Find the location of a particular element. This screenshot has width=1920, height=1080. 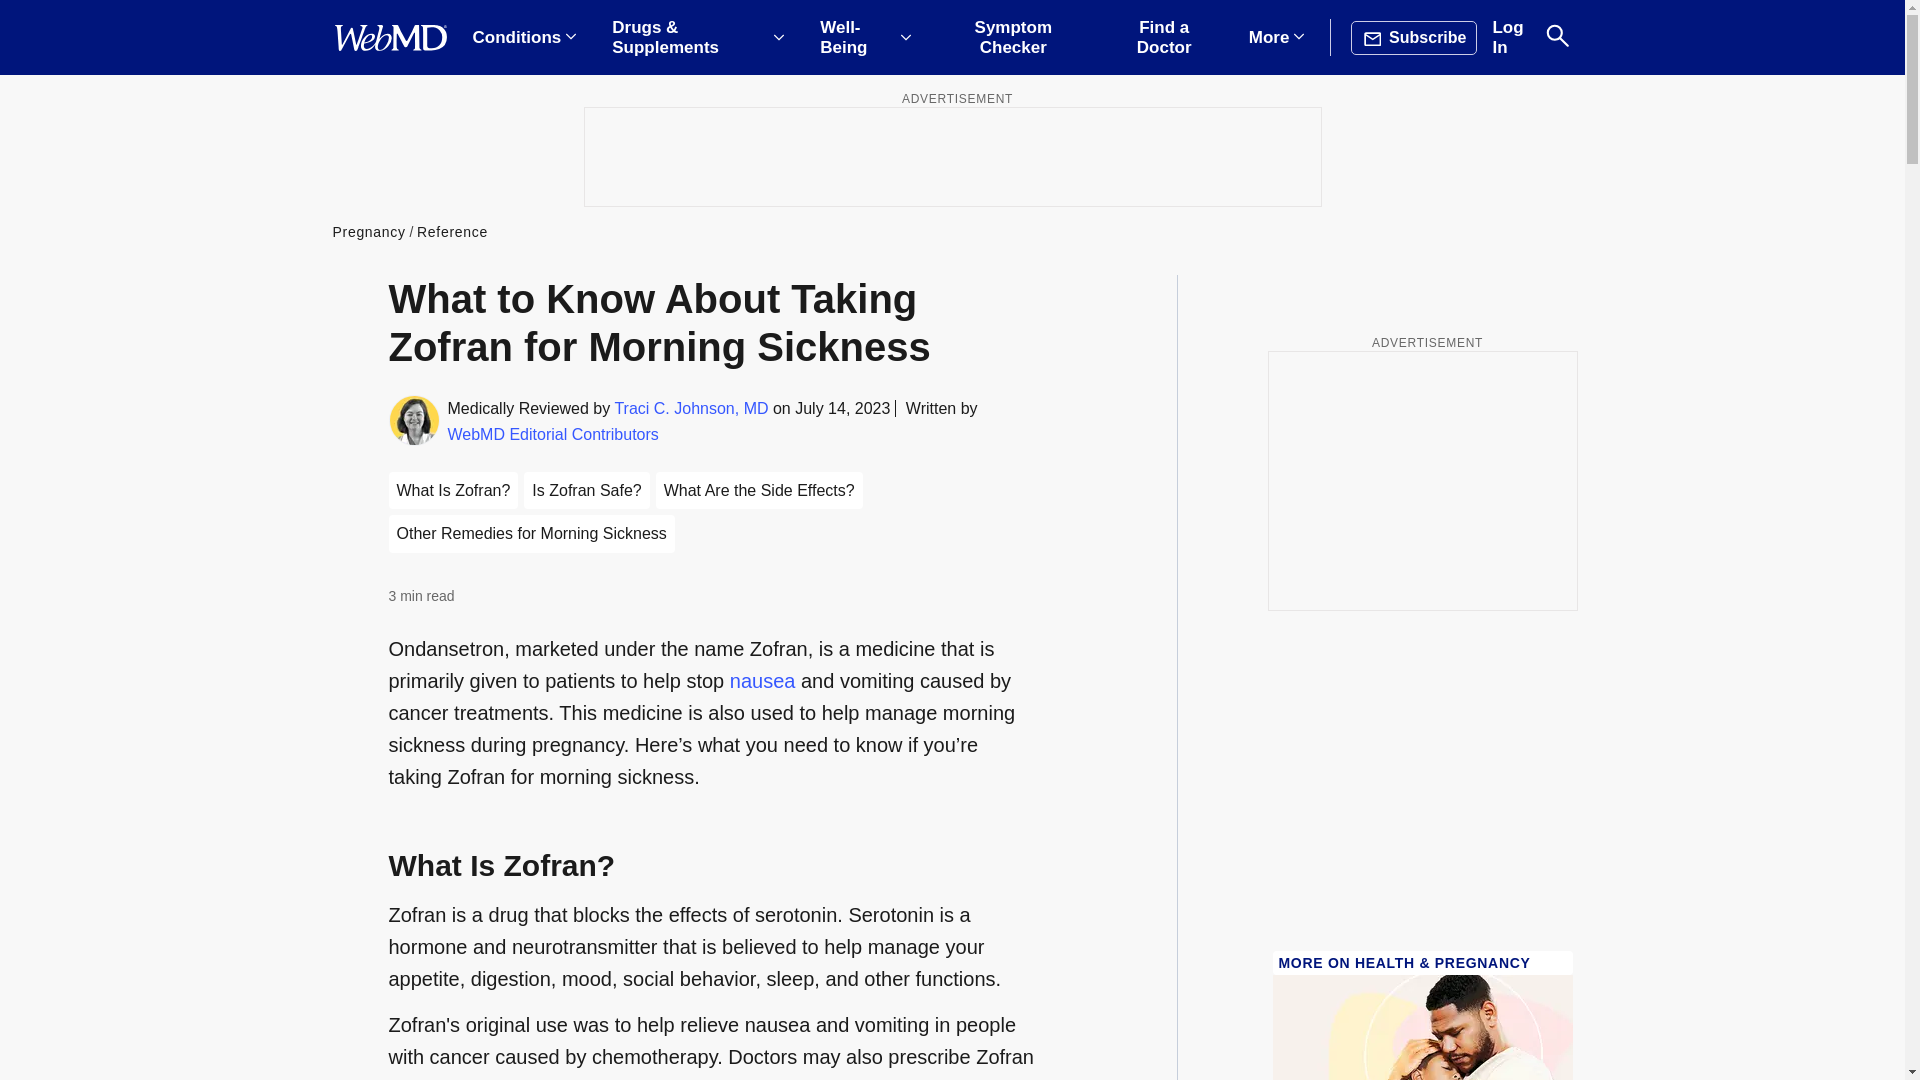

3rd party ad content is located at coordinates (951, 156).